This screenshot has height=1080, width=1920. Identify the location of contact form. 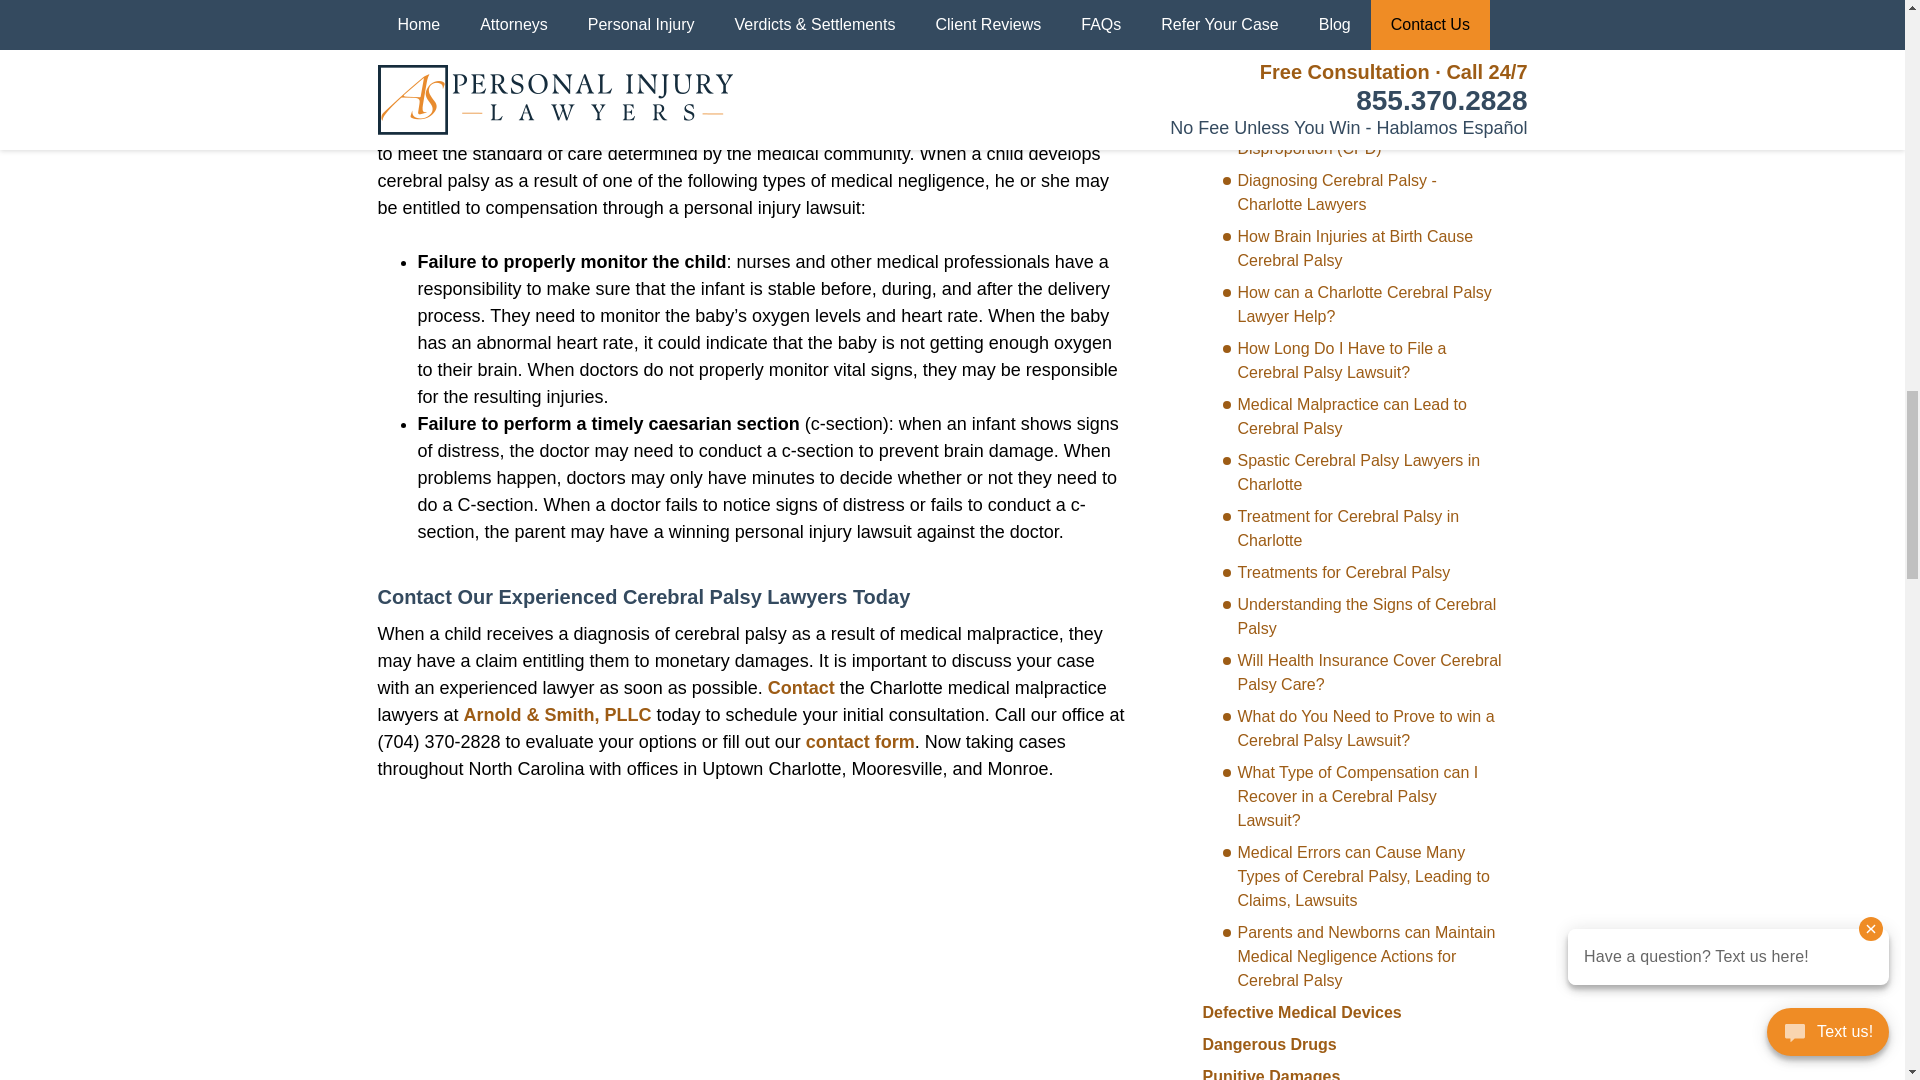
(860, 742).